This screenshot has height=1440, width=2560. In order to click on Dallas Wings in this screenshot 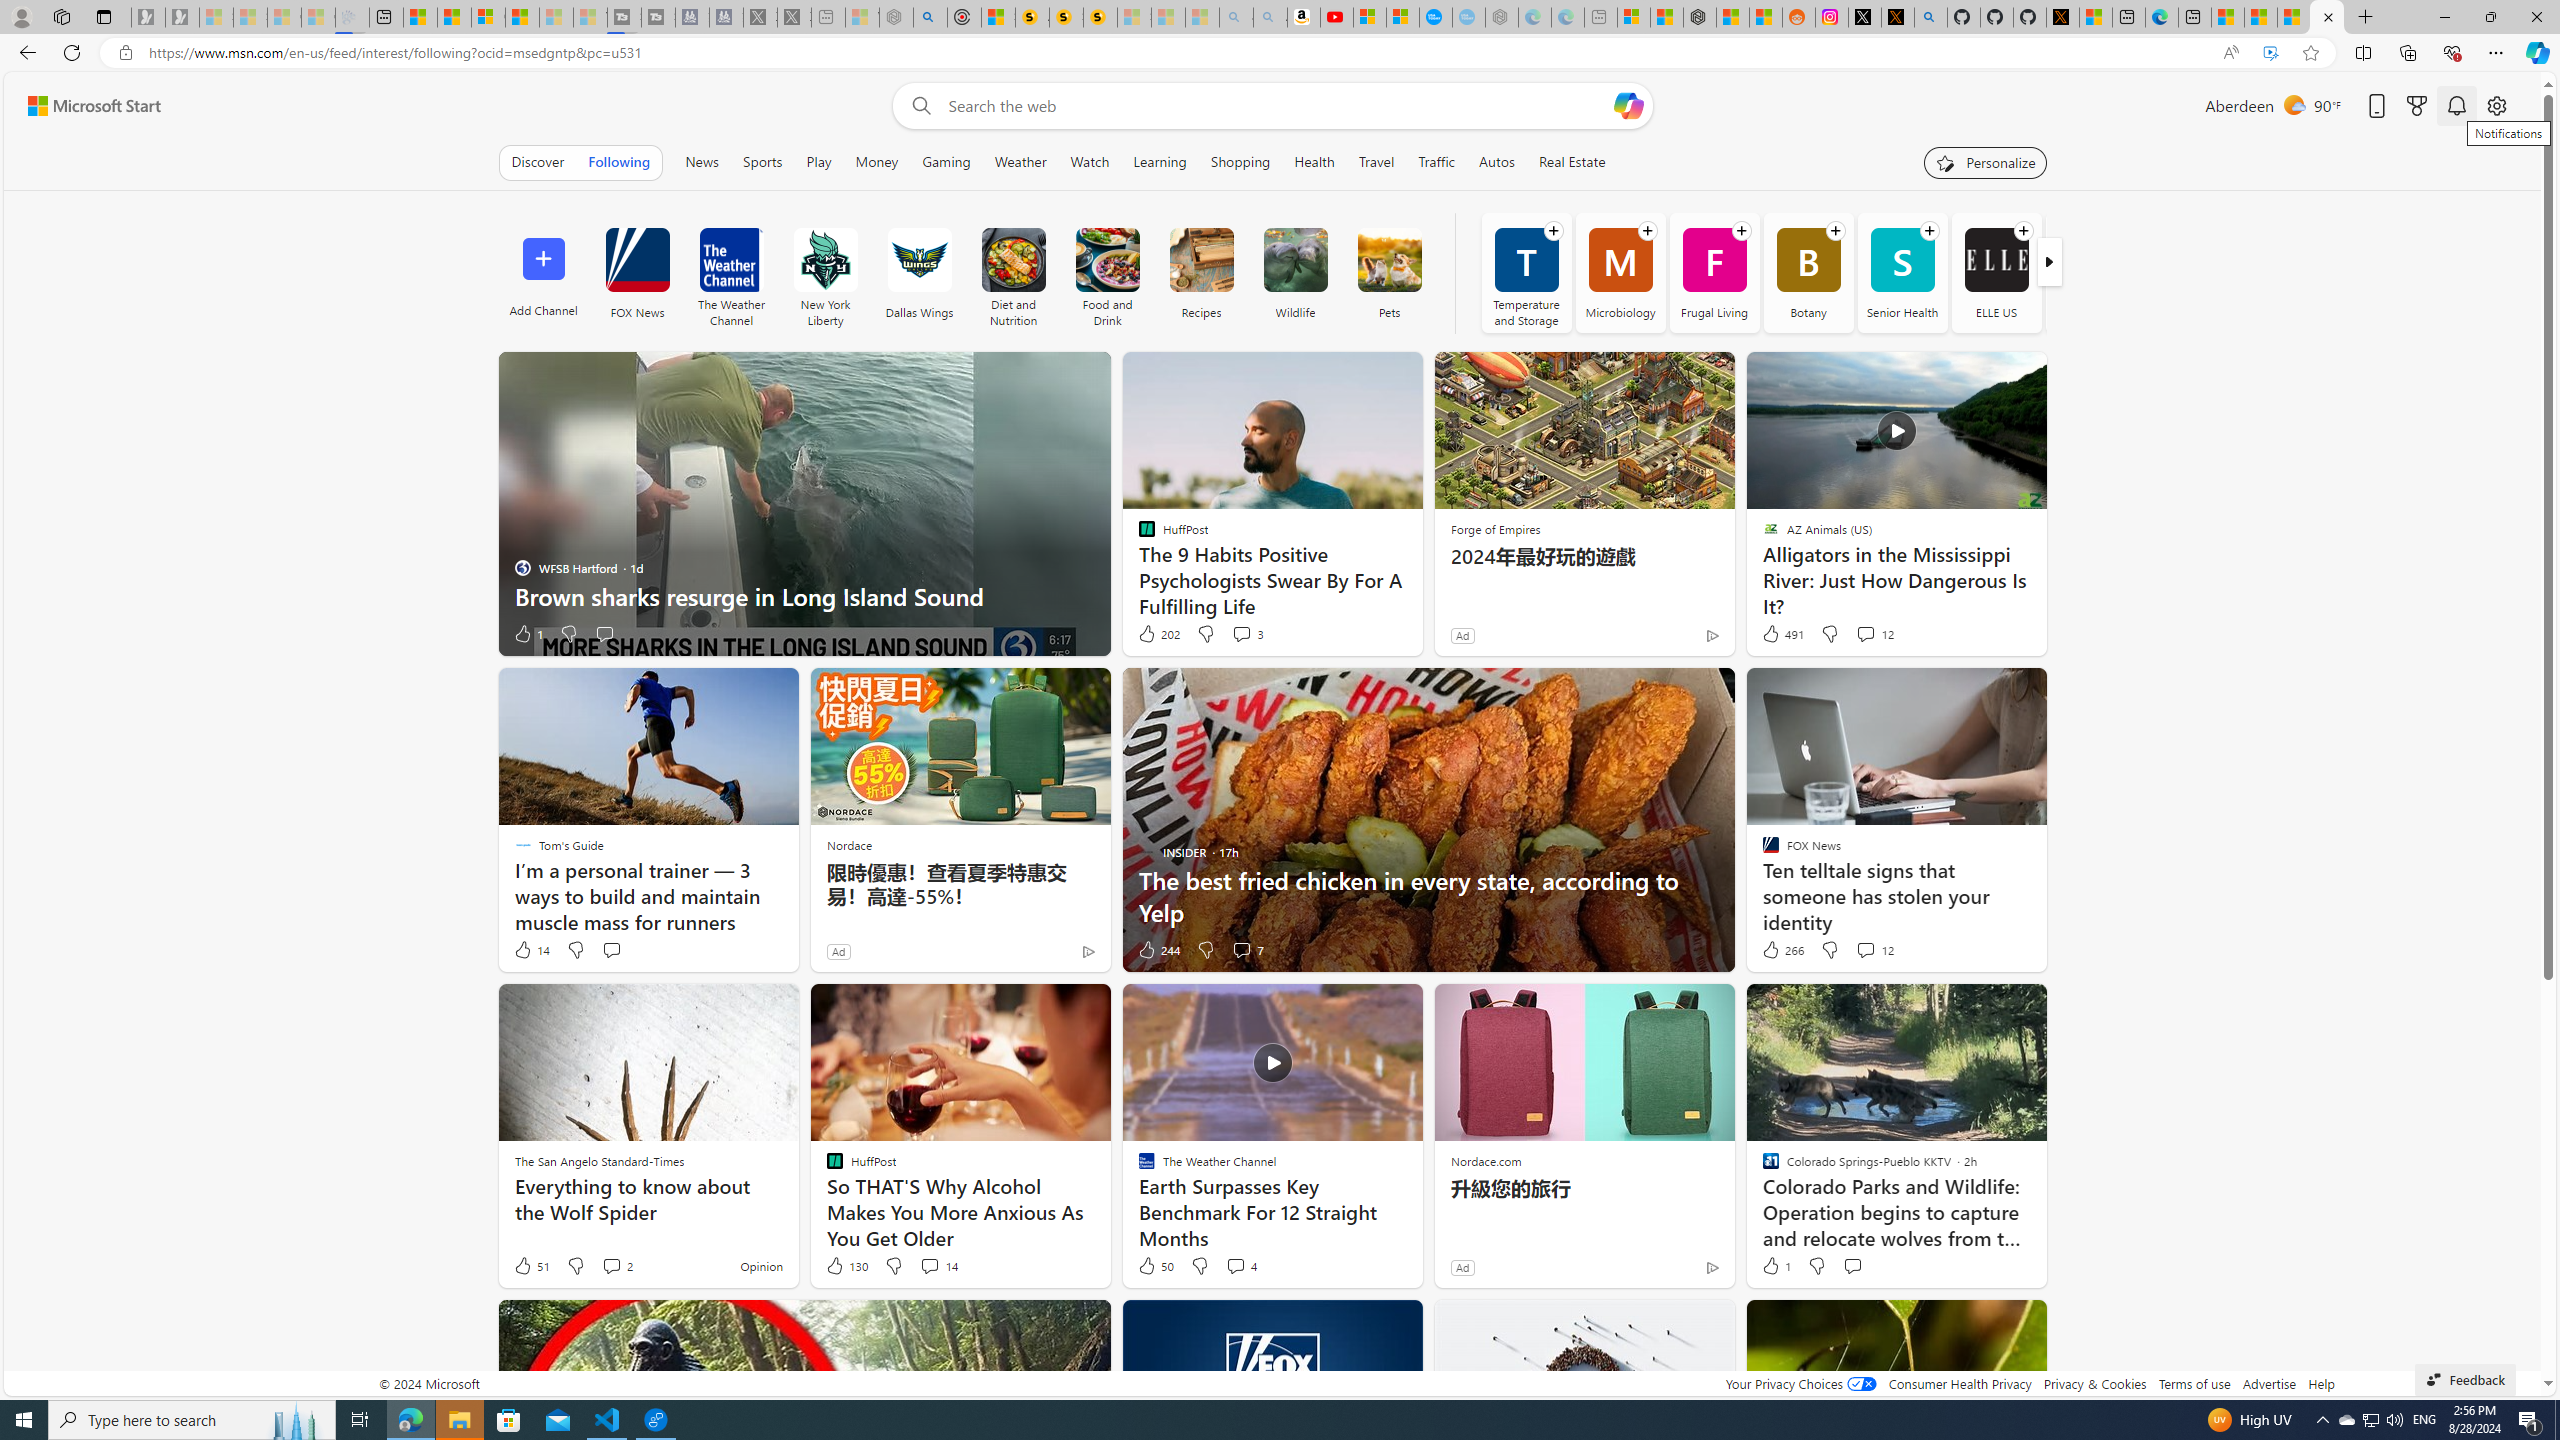, I will do `click(918, 260)`.